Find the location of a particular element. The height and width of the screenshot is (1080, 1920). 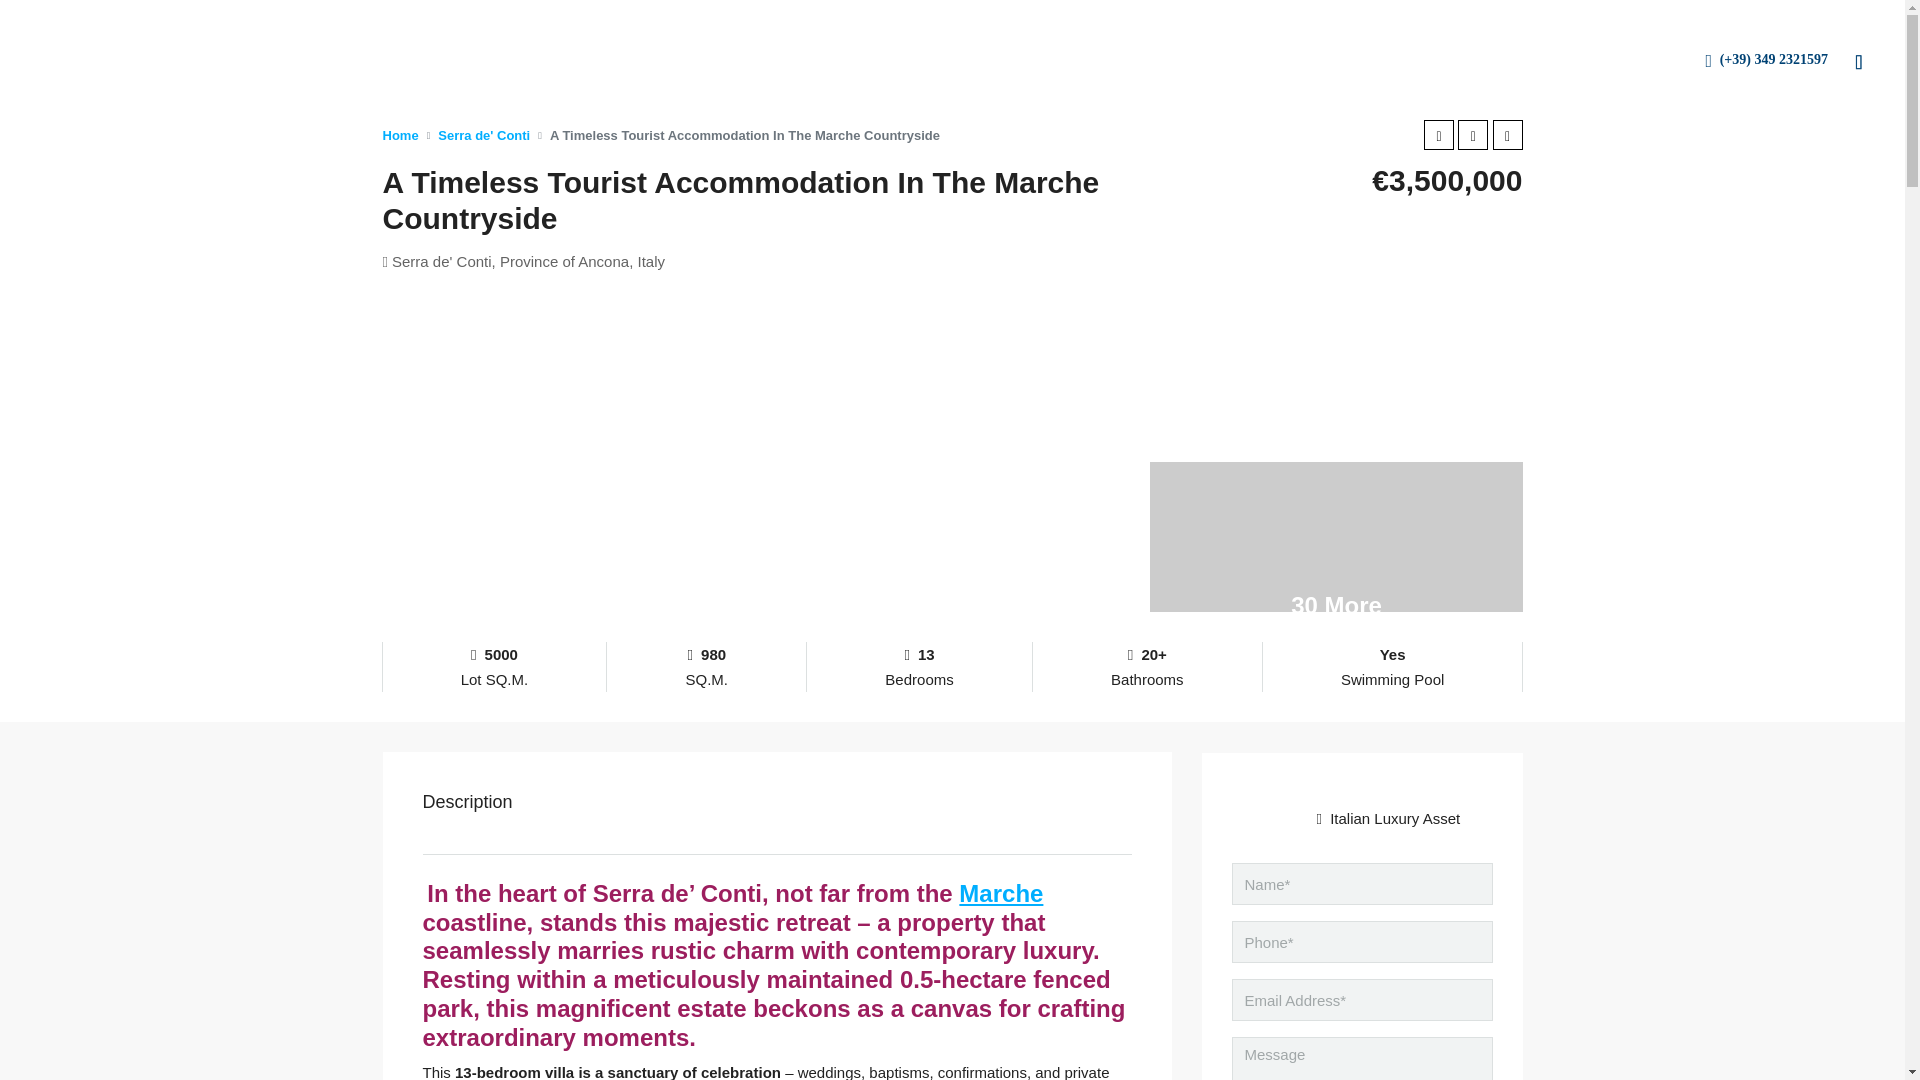

Serra de' Conti is located at coordinates (483, 134).